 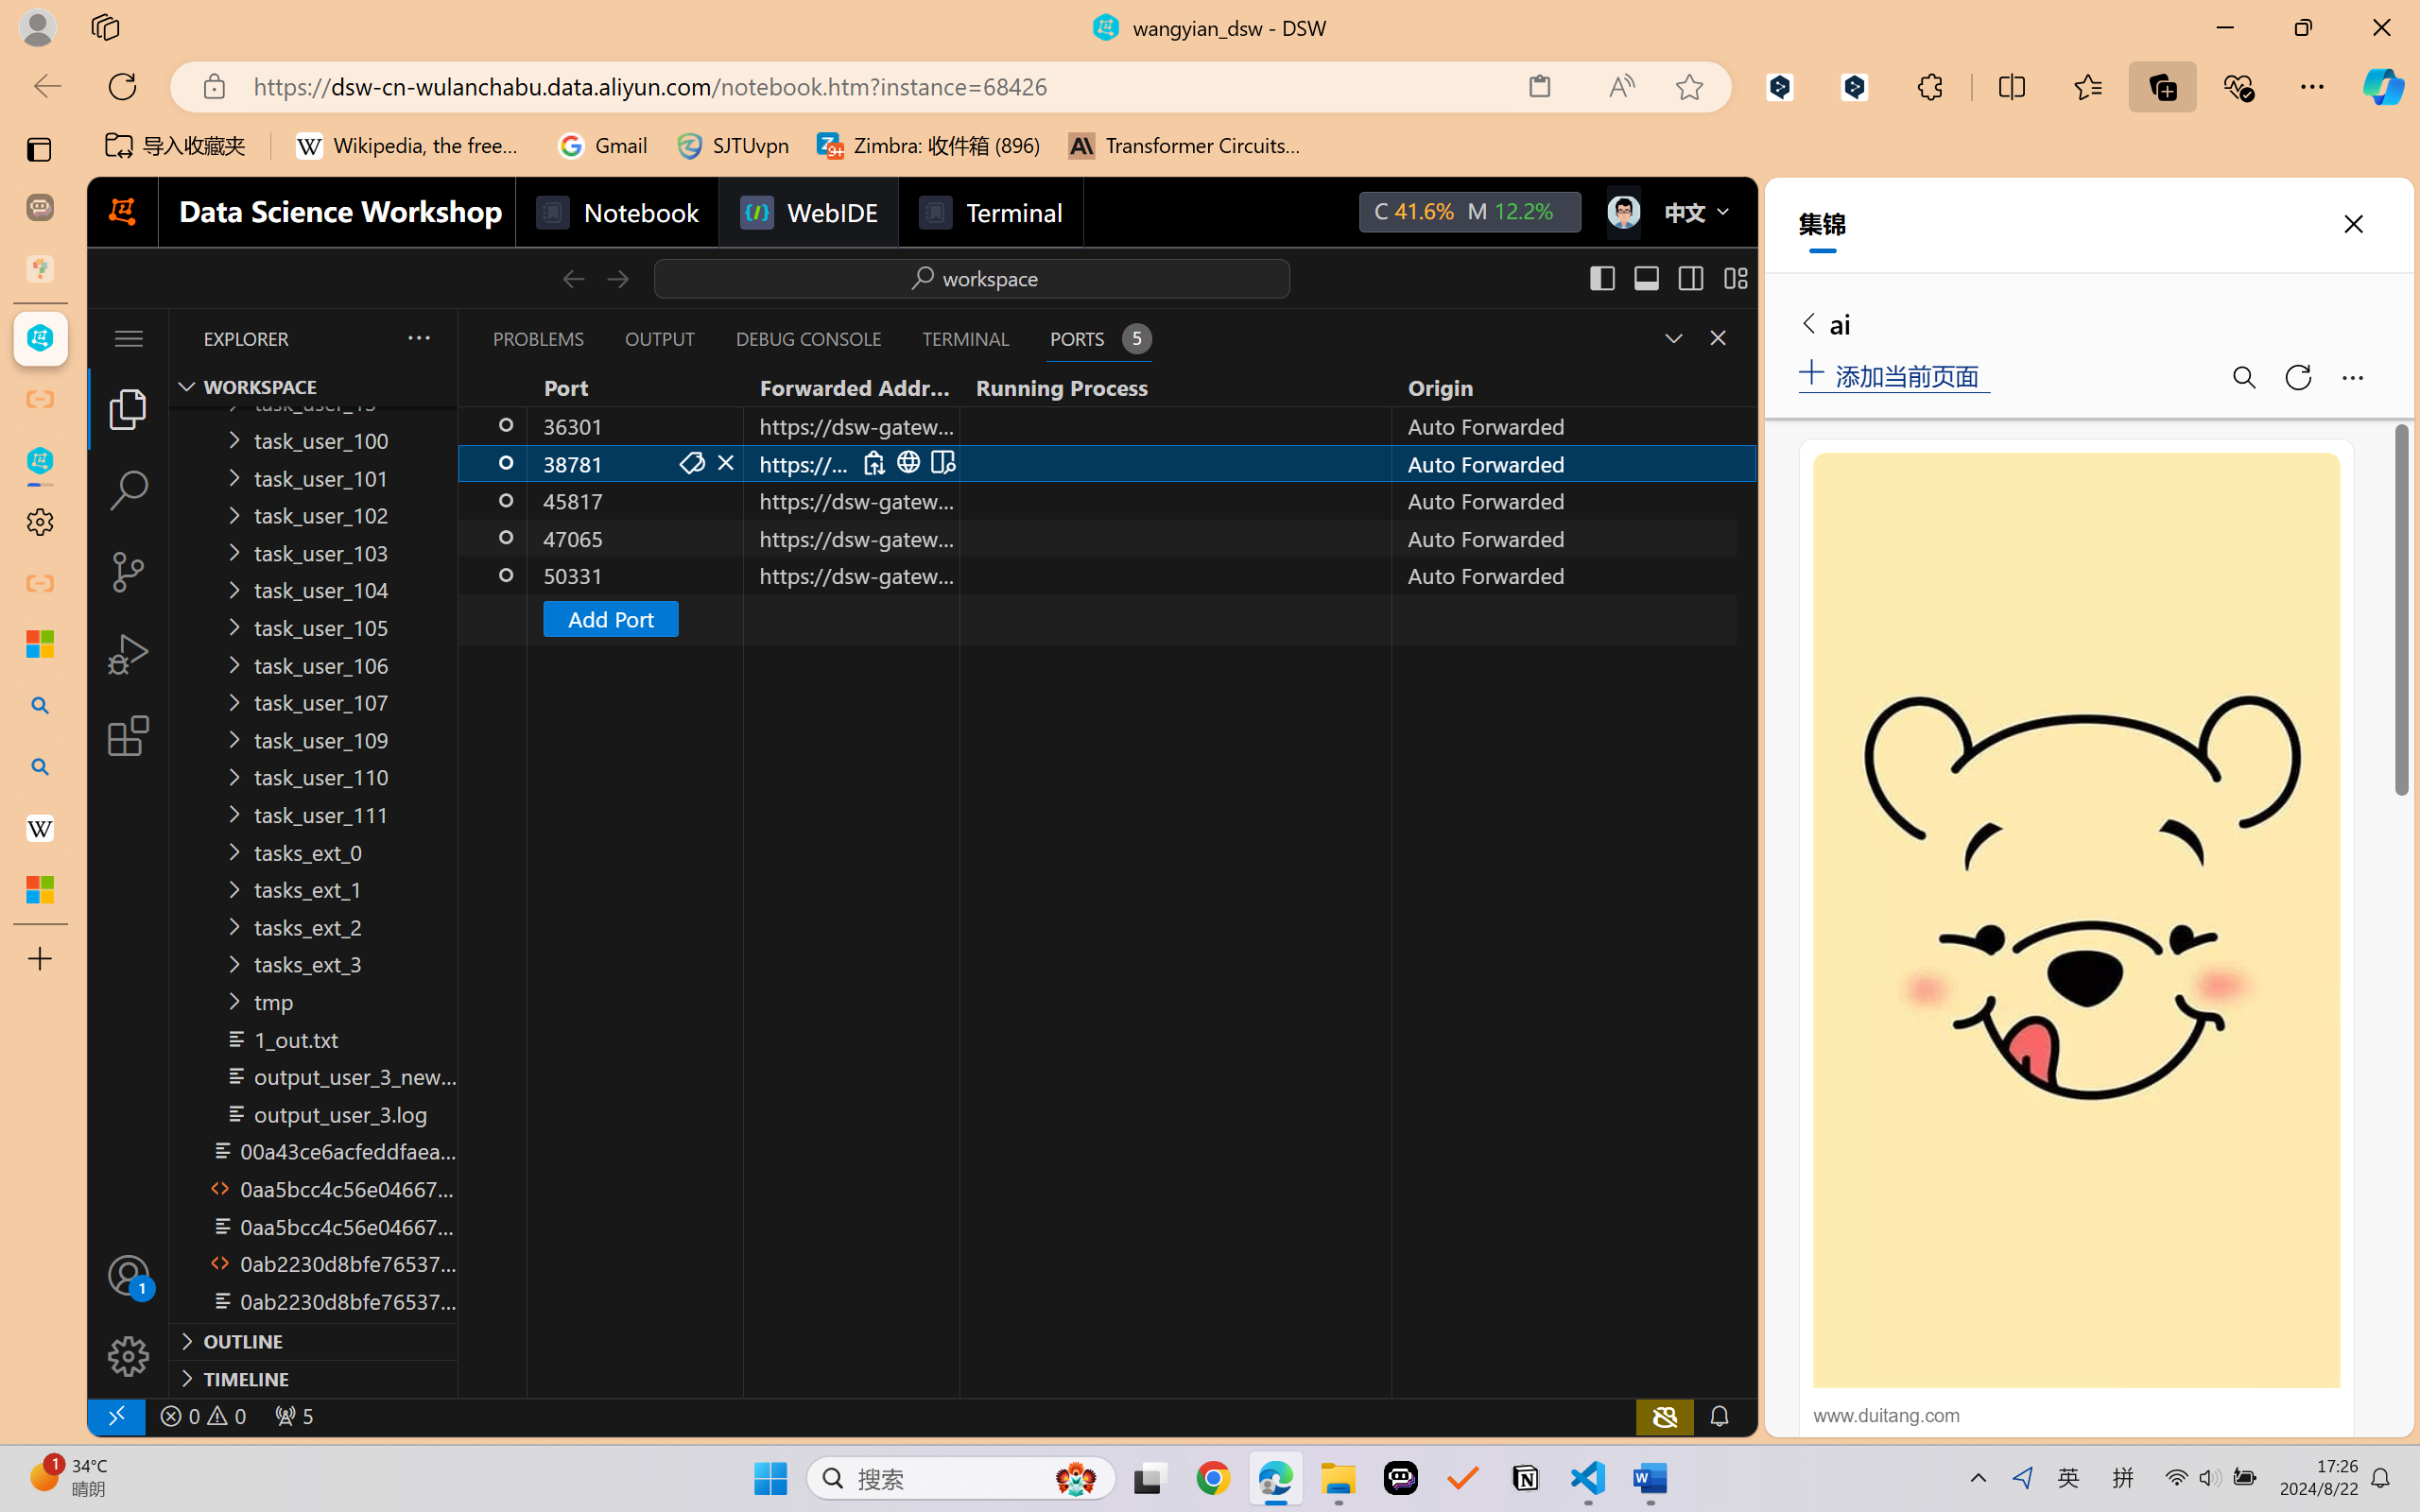 I want to click on Explorer actions, so click(x=369, y=338).